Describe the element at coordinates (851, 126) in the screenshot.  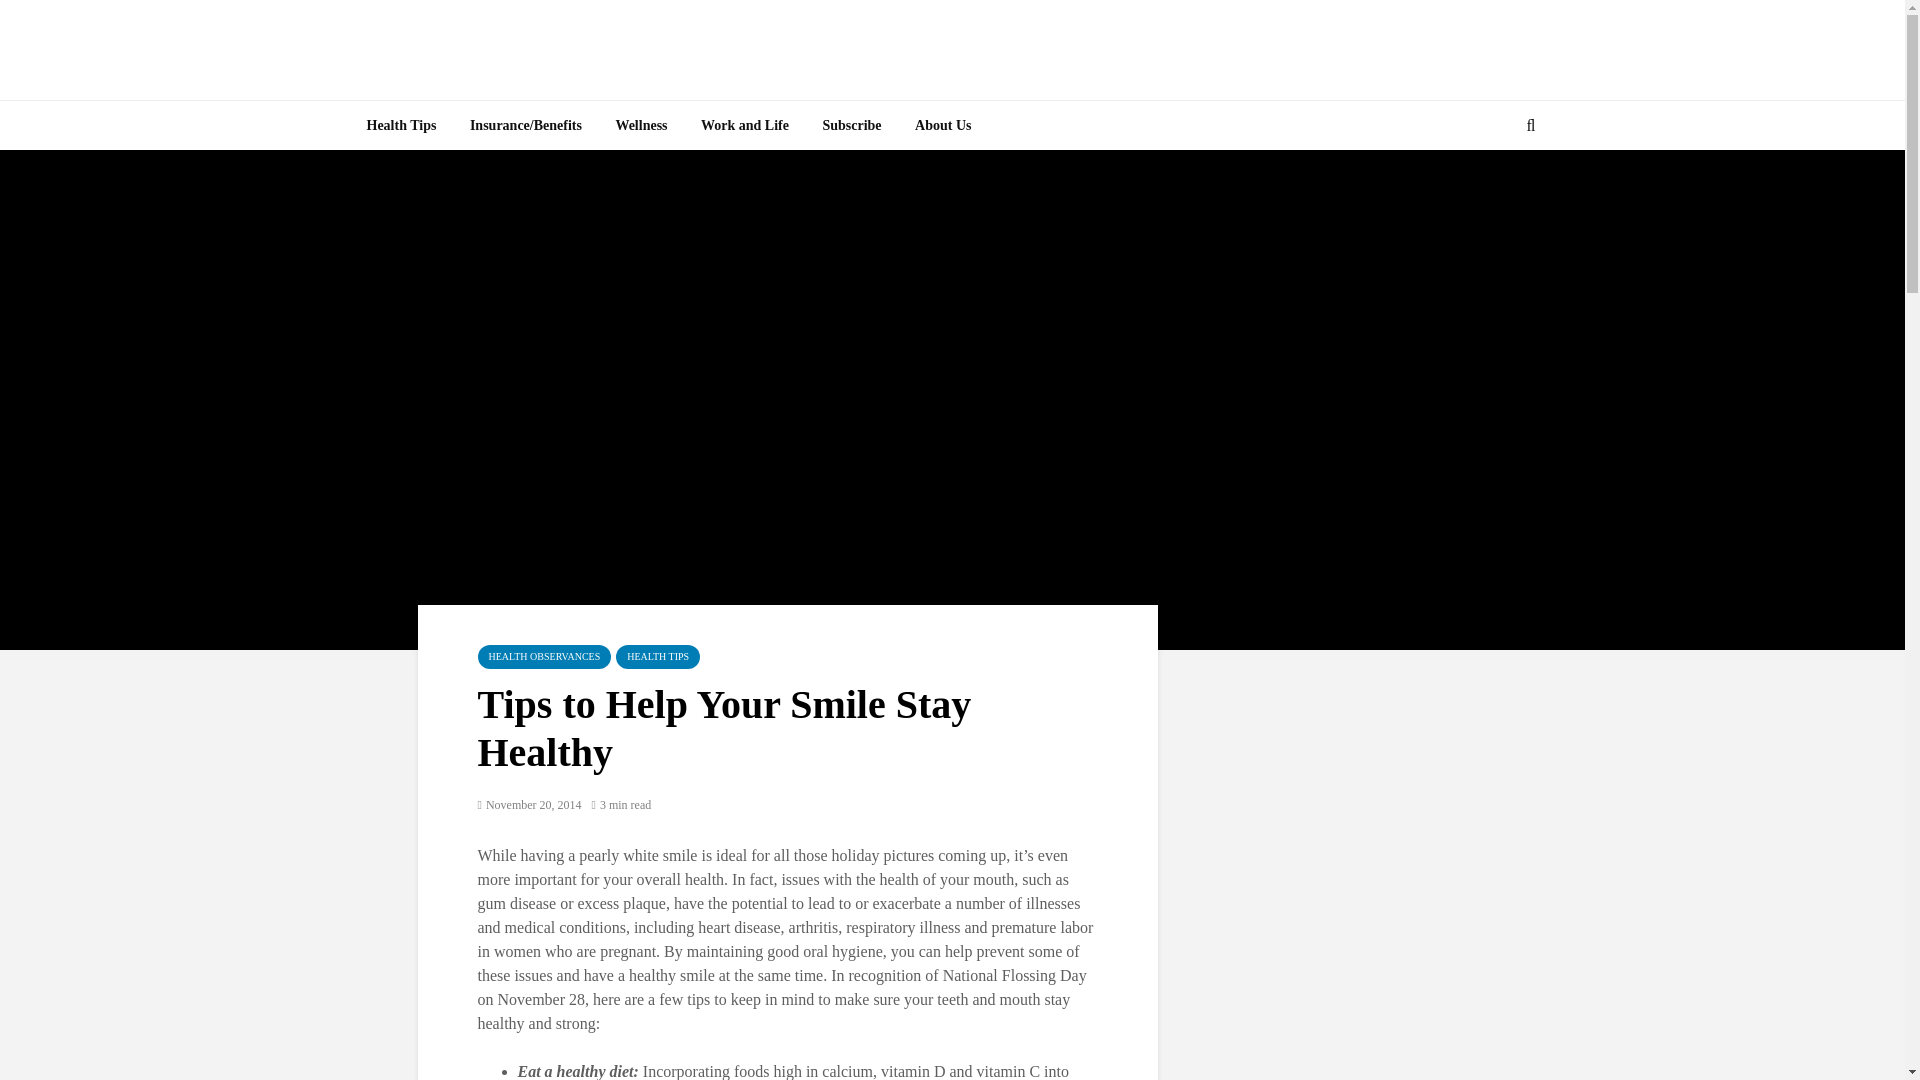
I see `Subscribe` at that location.